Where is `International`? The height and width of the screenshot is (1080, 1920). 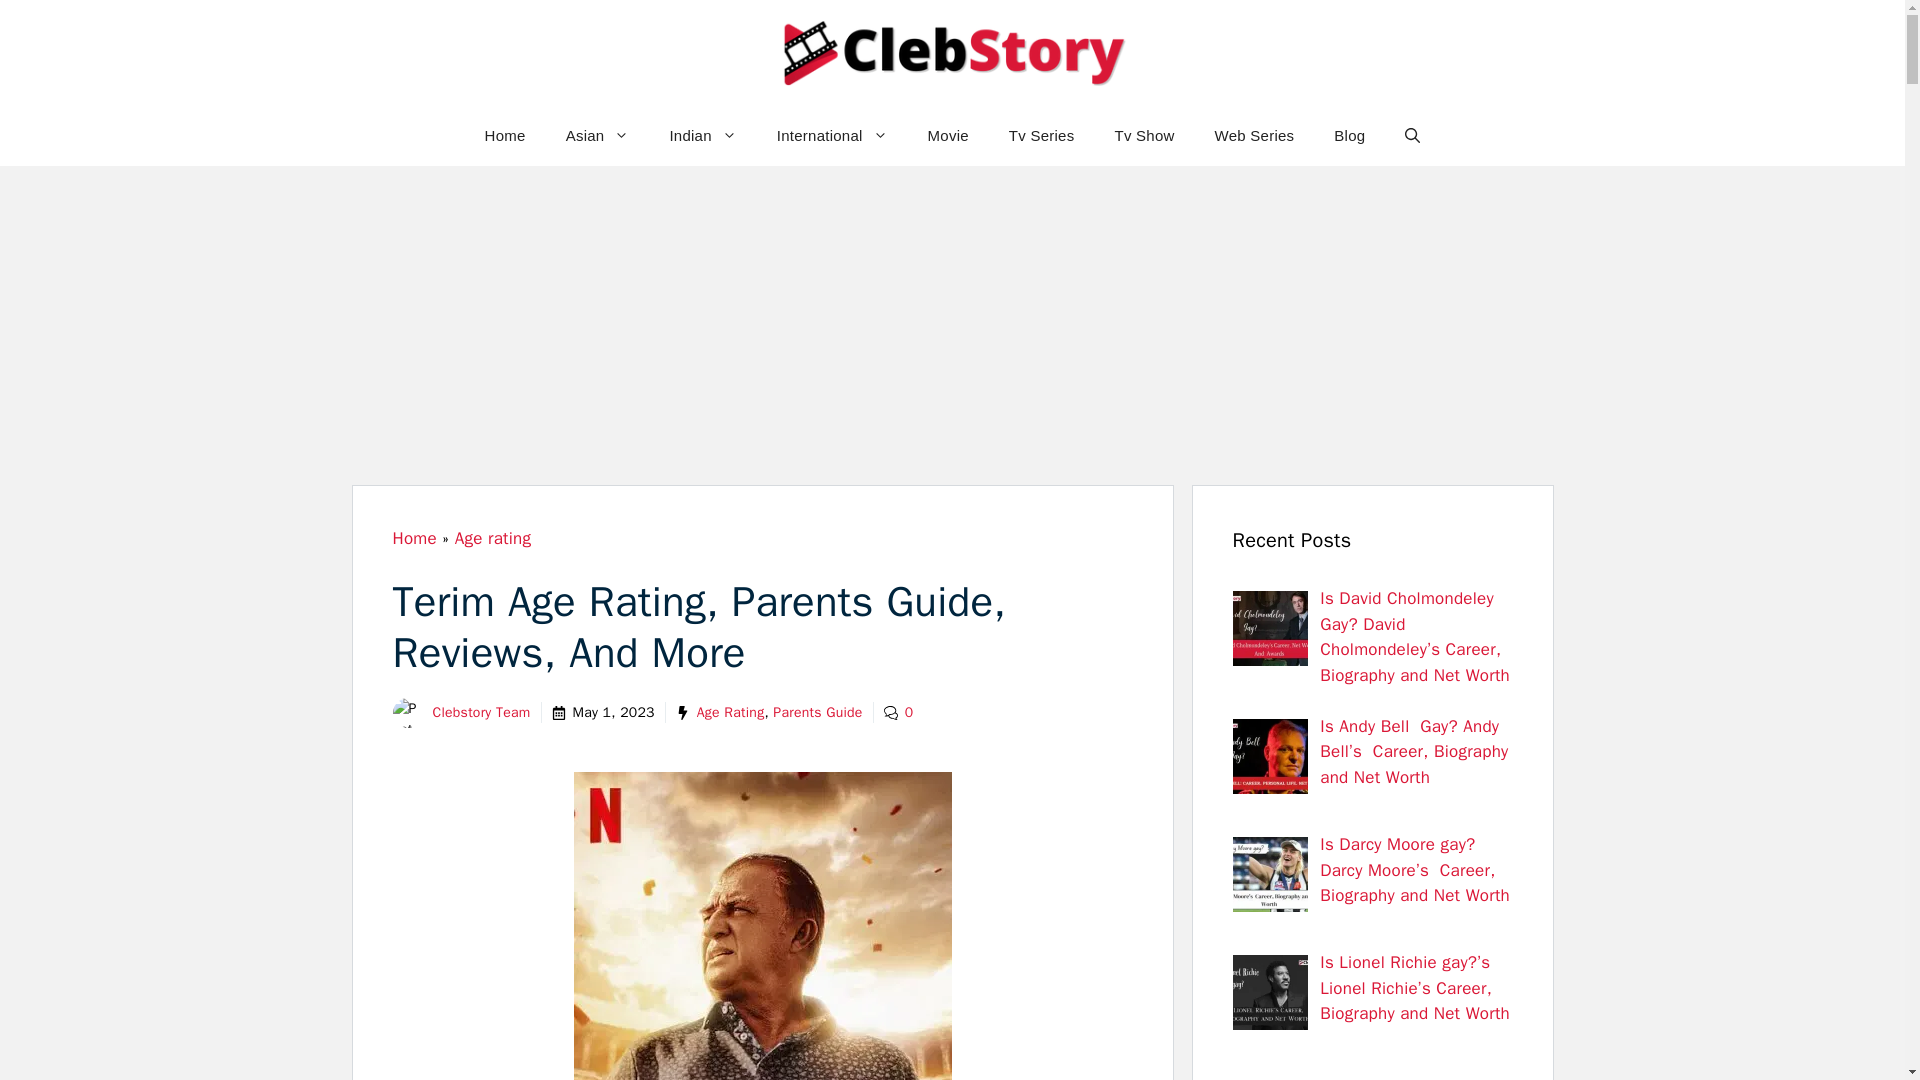
International is located at coordinates (832, 136).